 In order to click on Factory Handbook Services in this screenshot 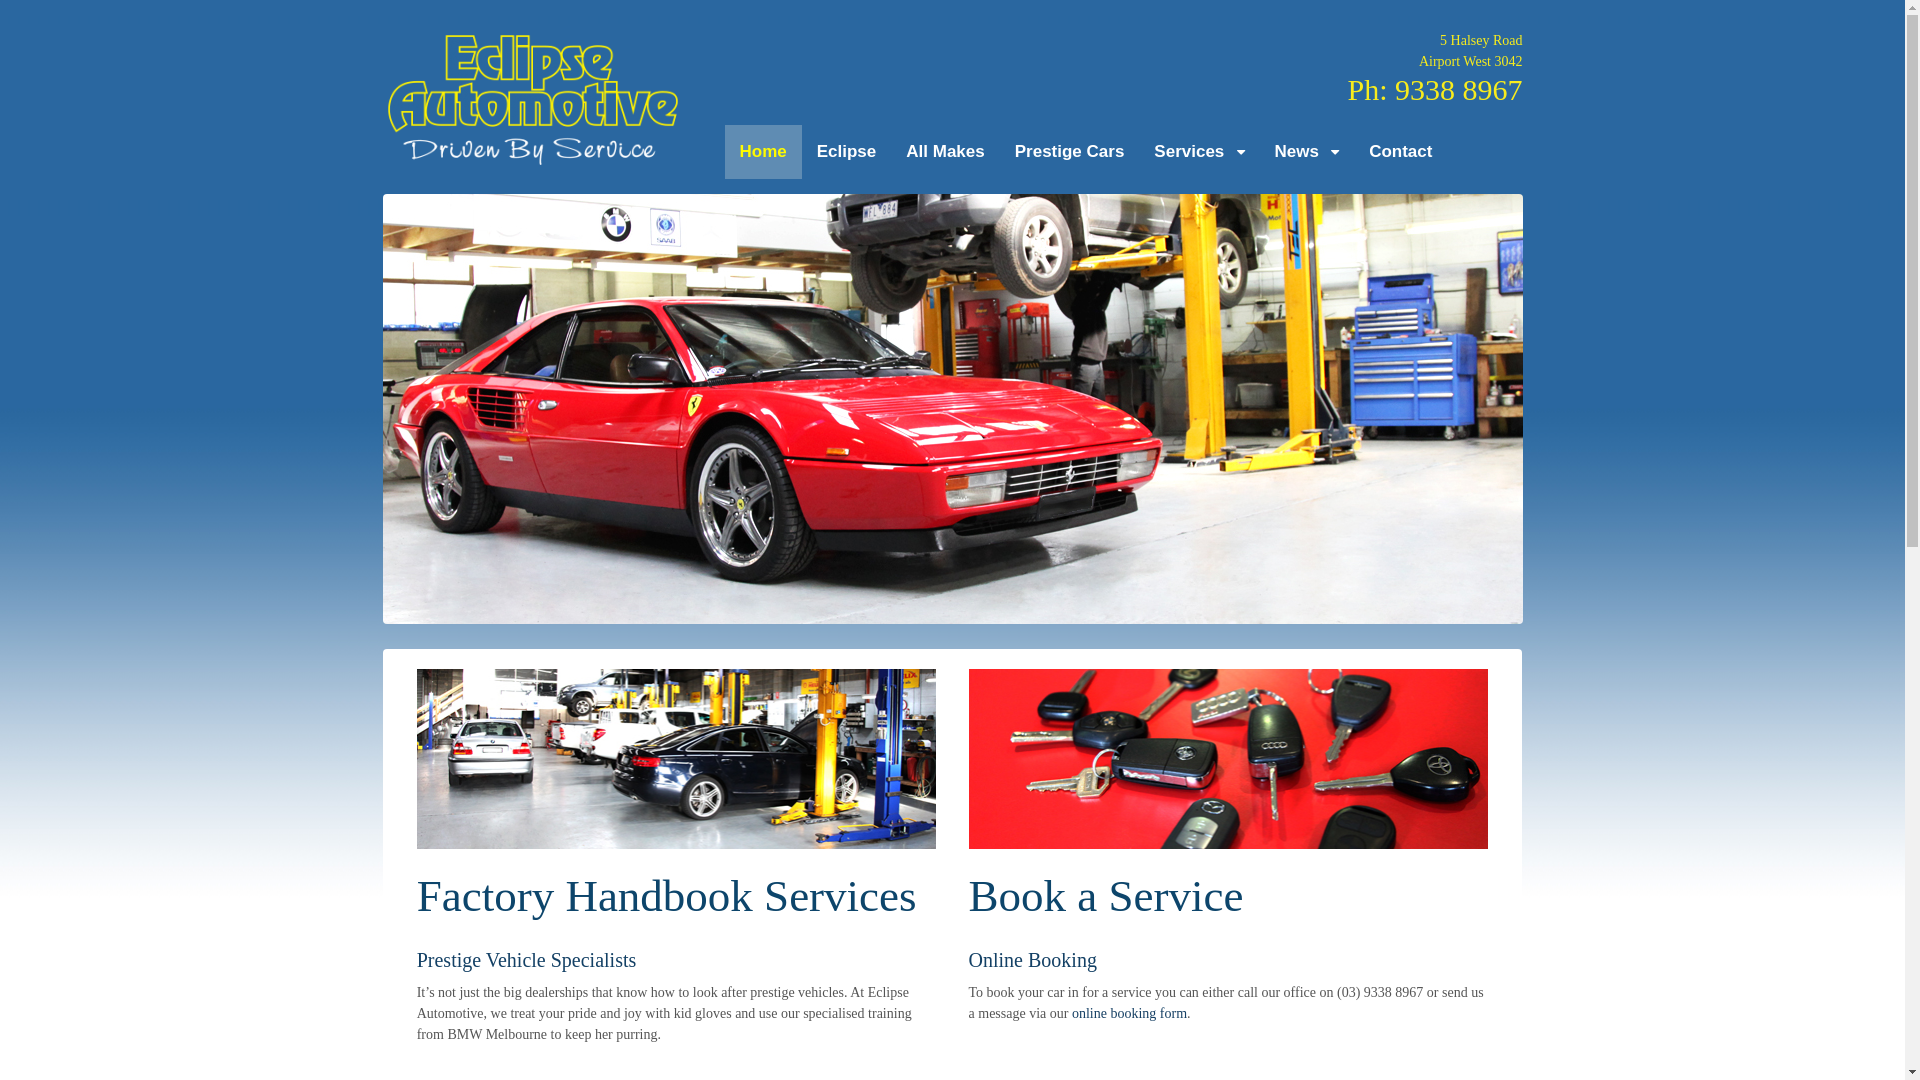, I will do `click(677, 801)`.